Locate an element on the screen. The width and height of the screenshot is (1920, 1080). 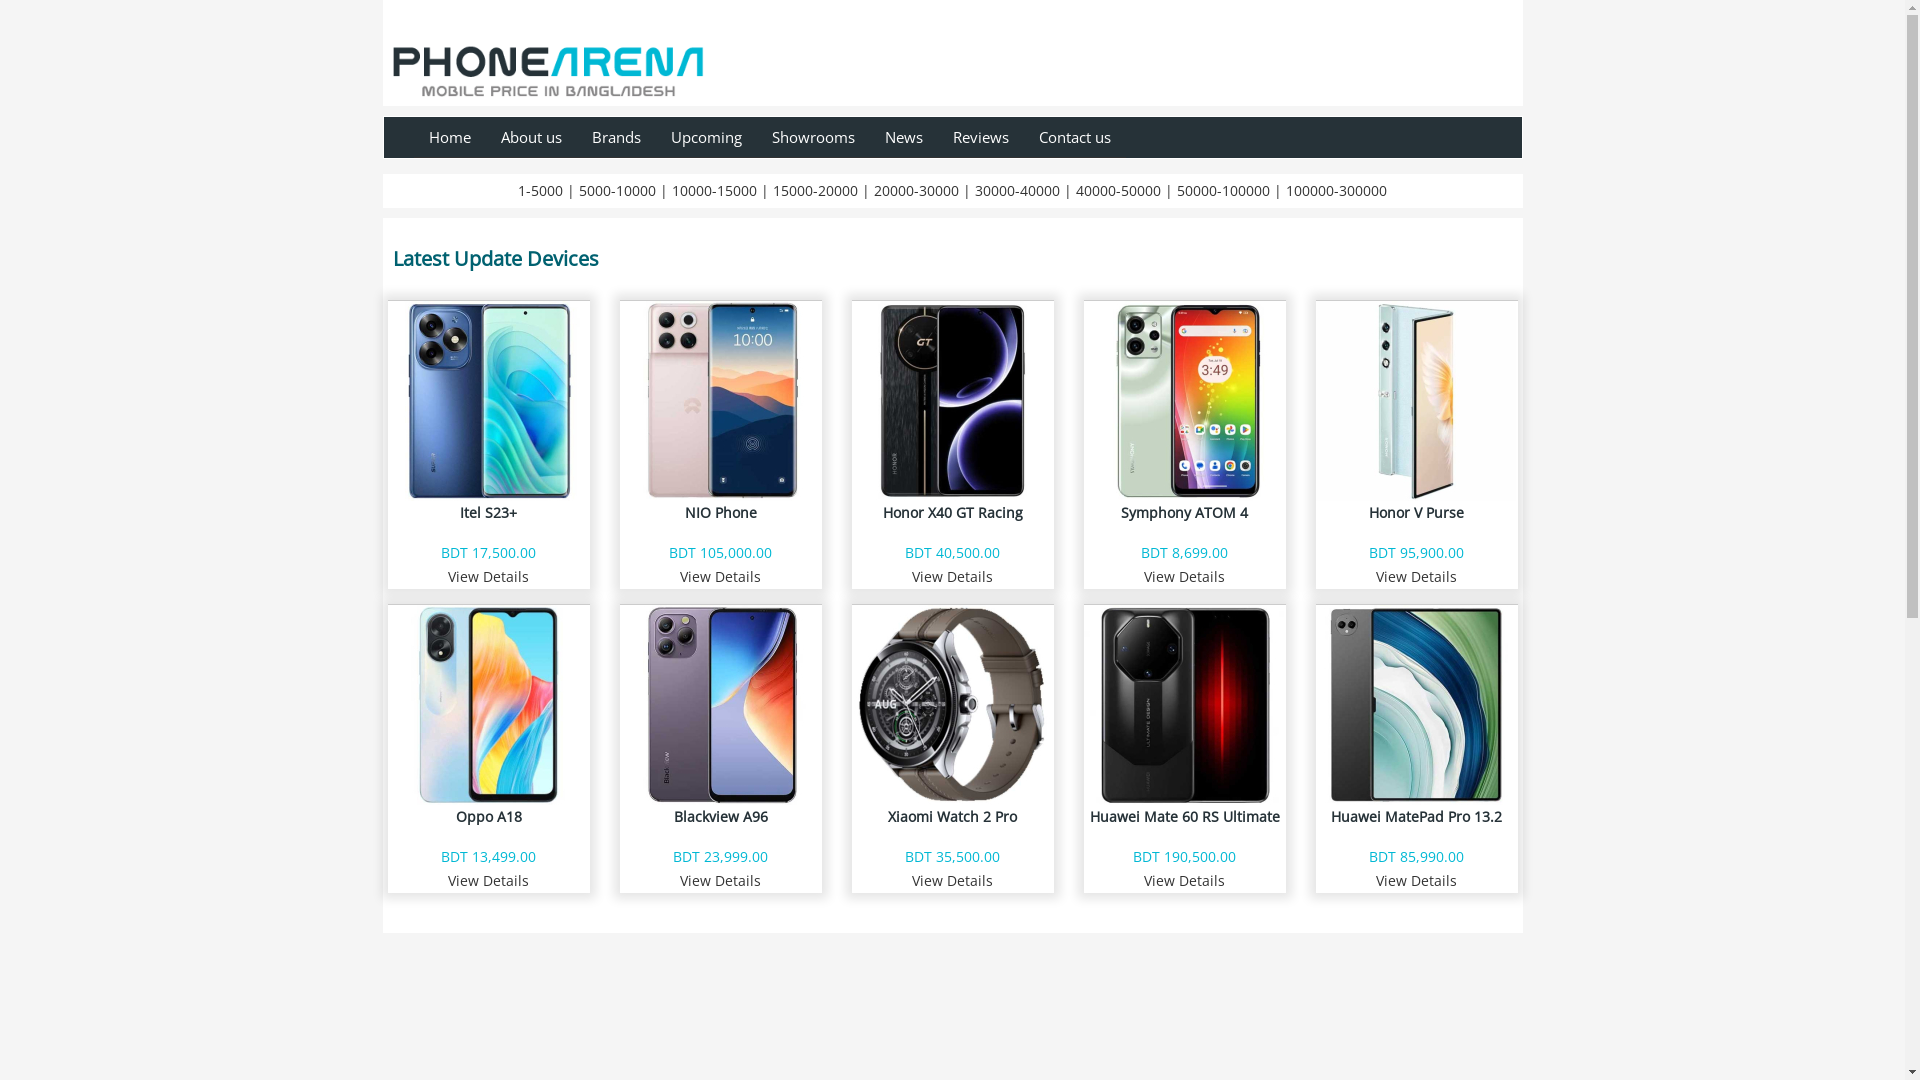
Huawei Mate 60 RS Ultimate is located at coordinates (1185, 725).